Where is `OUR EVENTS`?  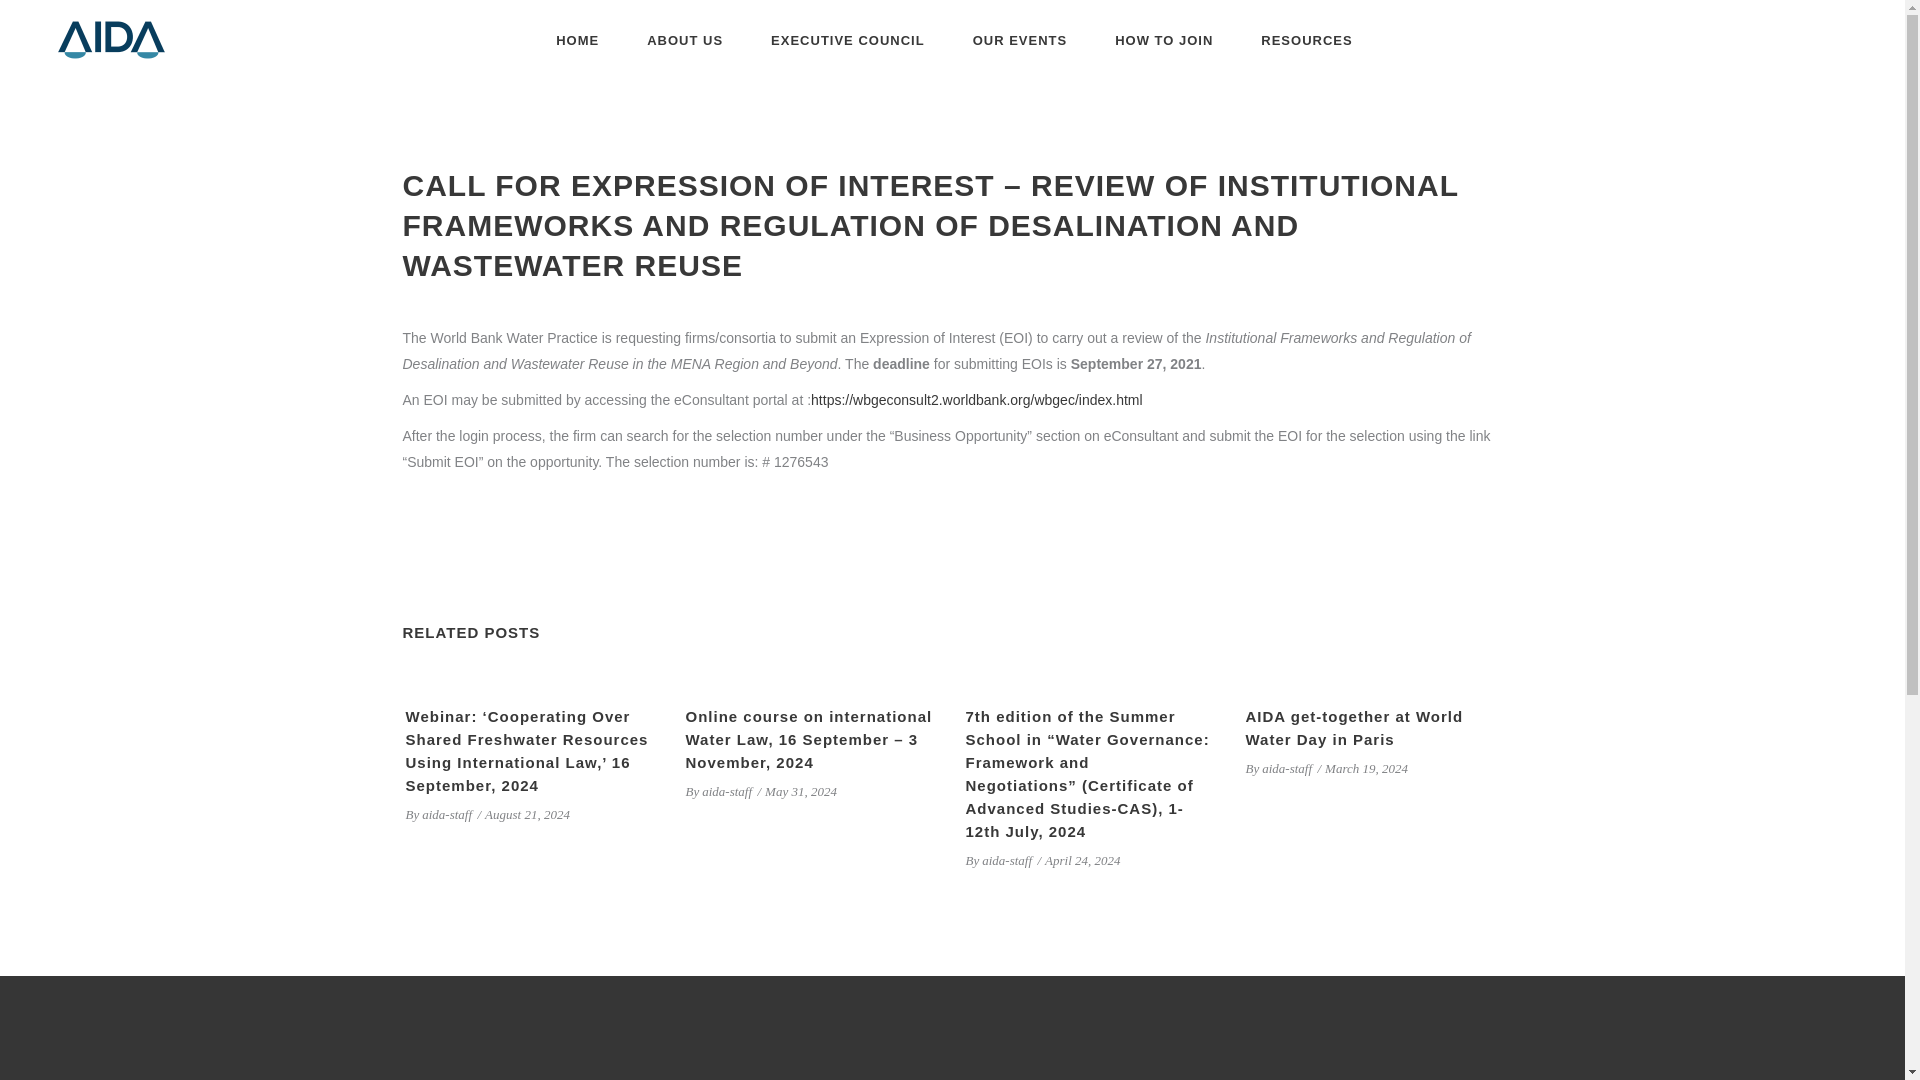
OUR EVENTS is located at coordinates (1020, 39).